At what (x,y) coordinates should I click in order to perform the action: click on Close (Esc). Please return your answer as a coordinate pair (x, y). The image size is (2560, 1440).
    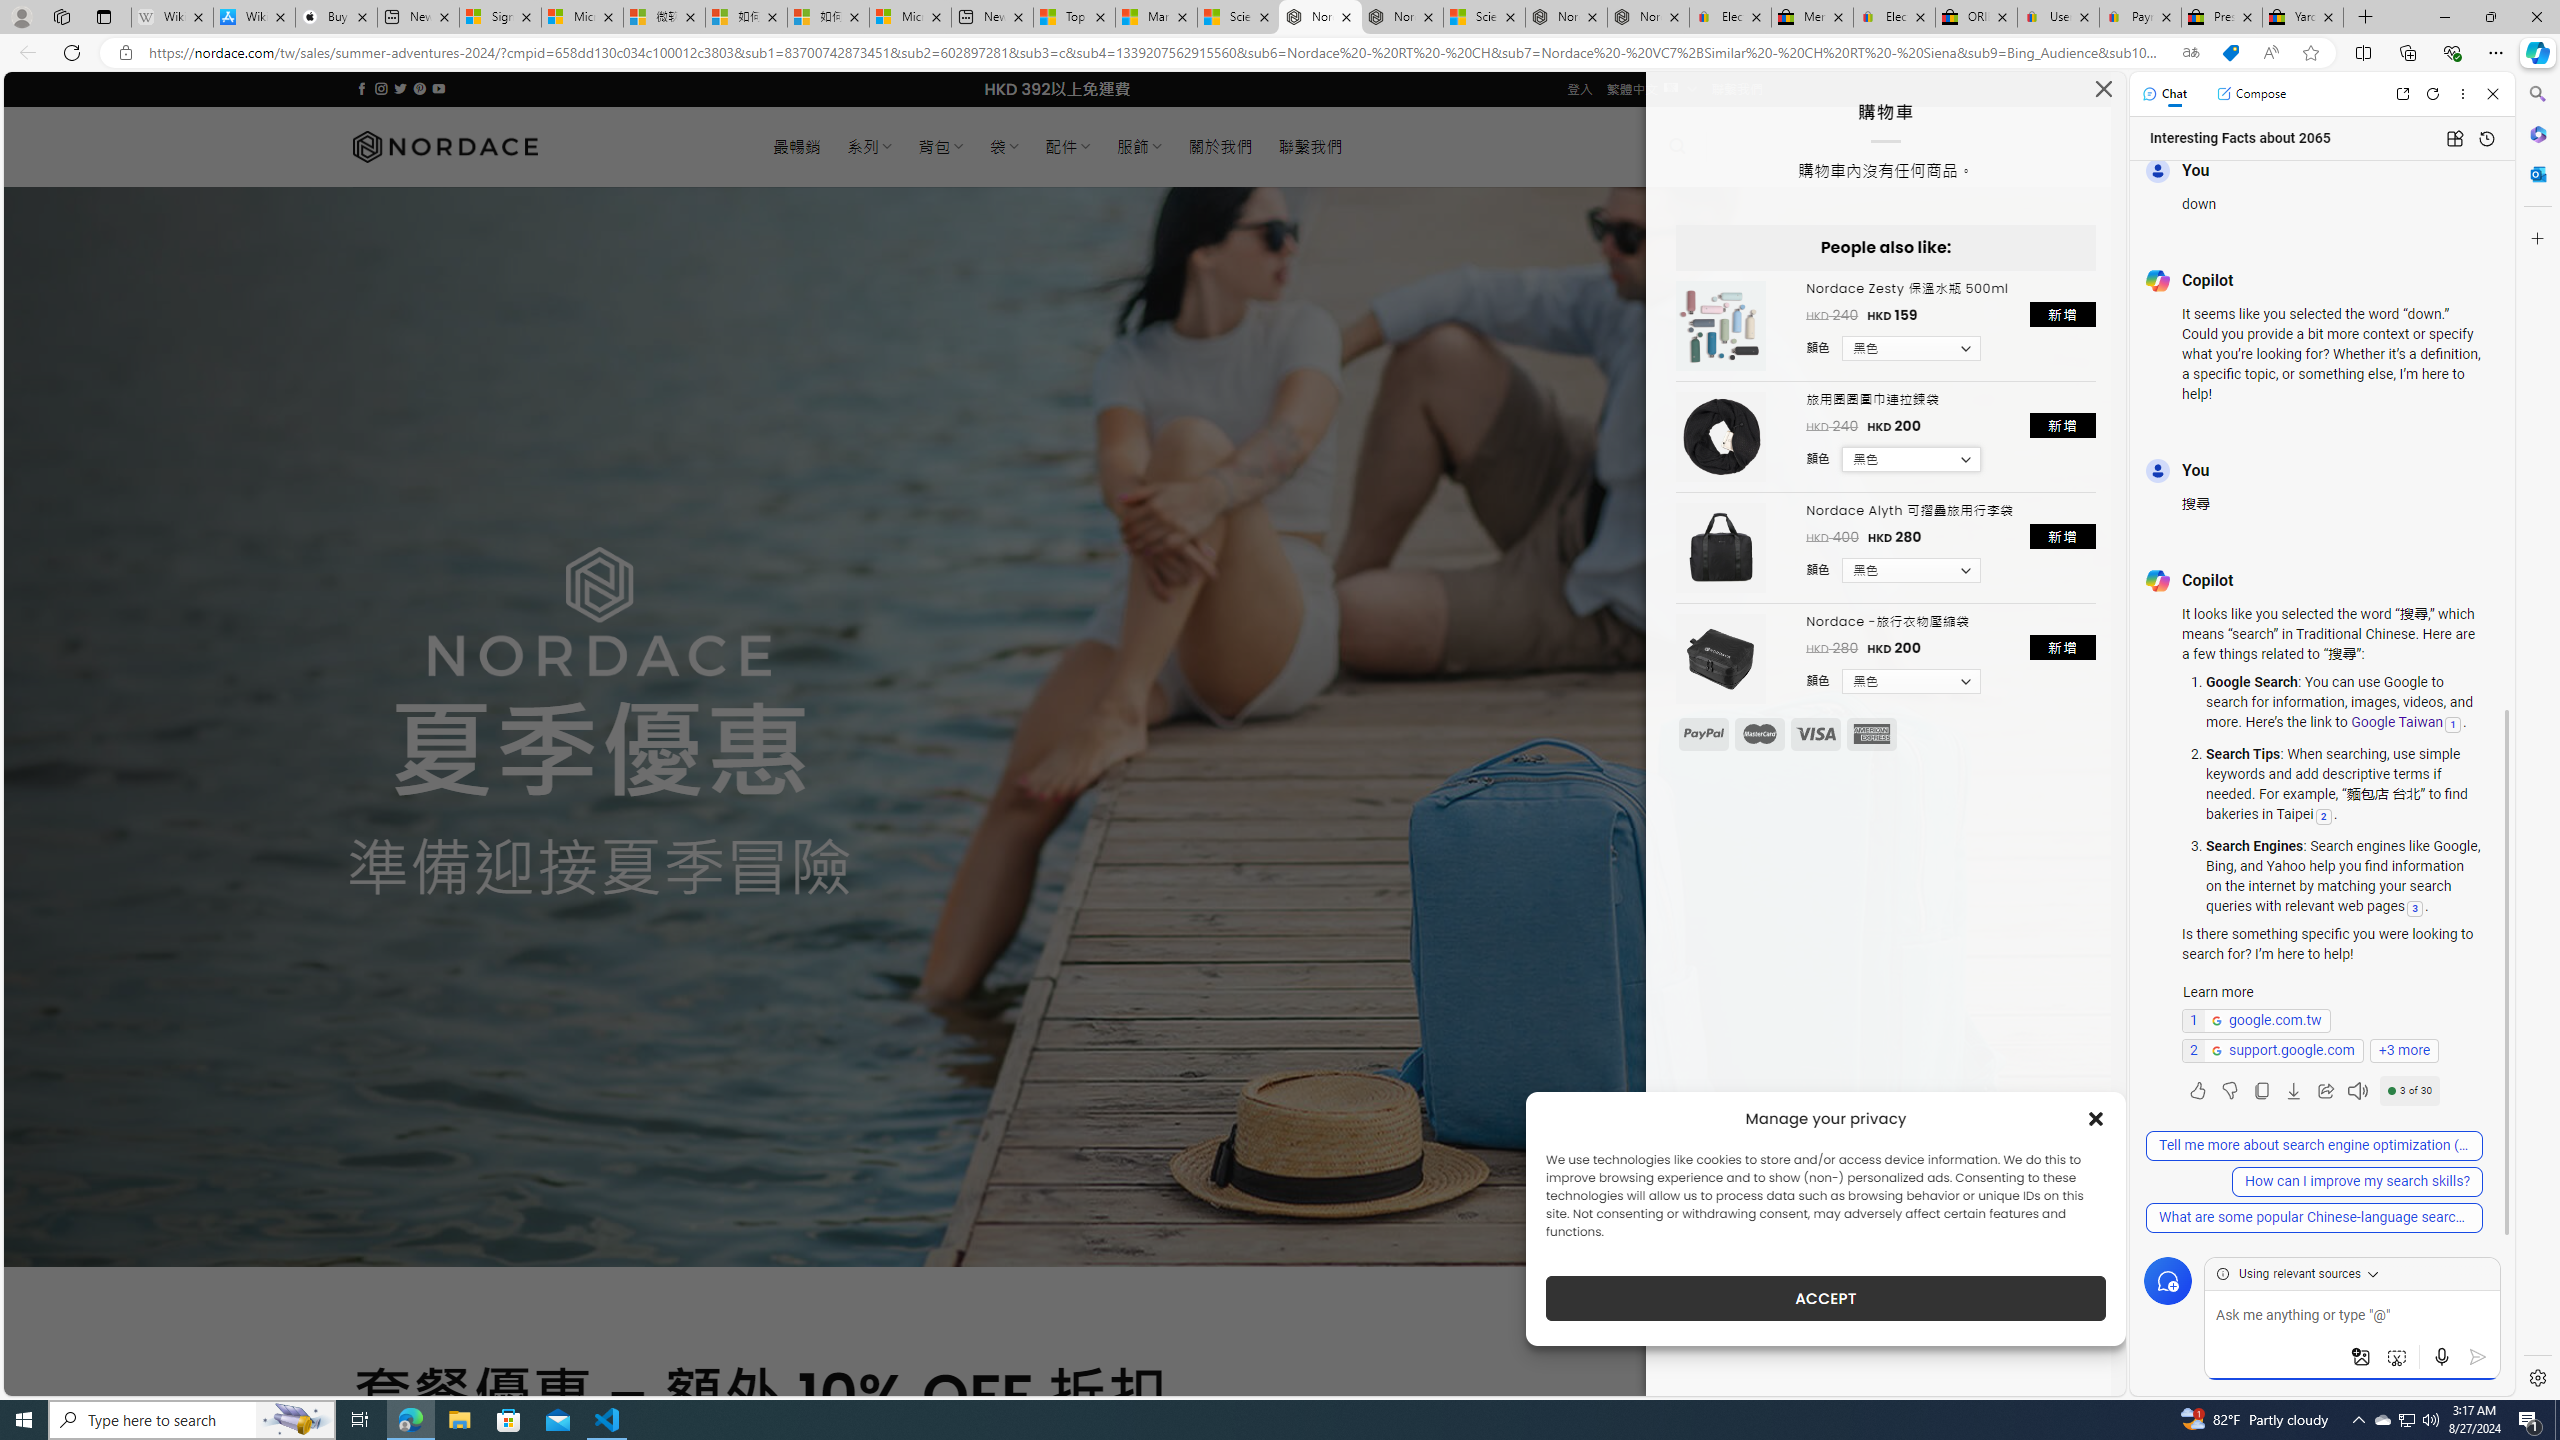
    Looking at the image, I should click on (2102, 94).